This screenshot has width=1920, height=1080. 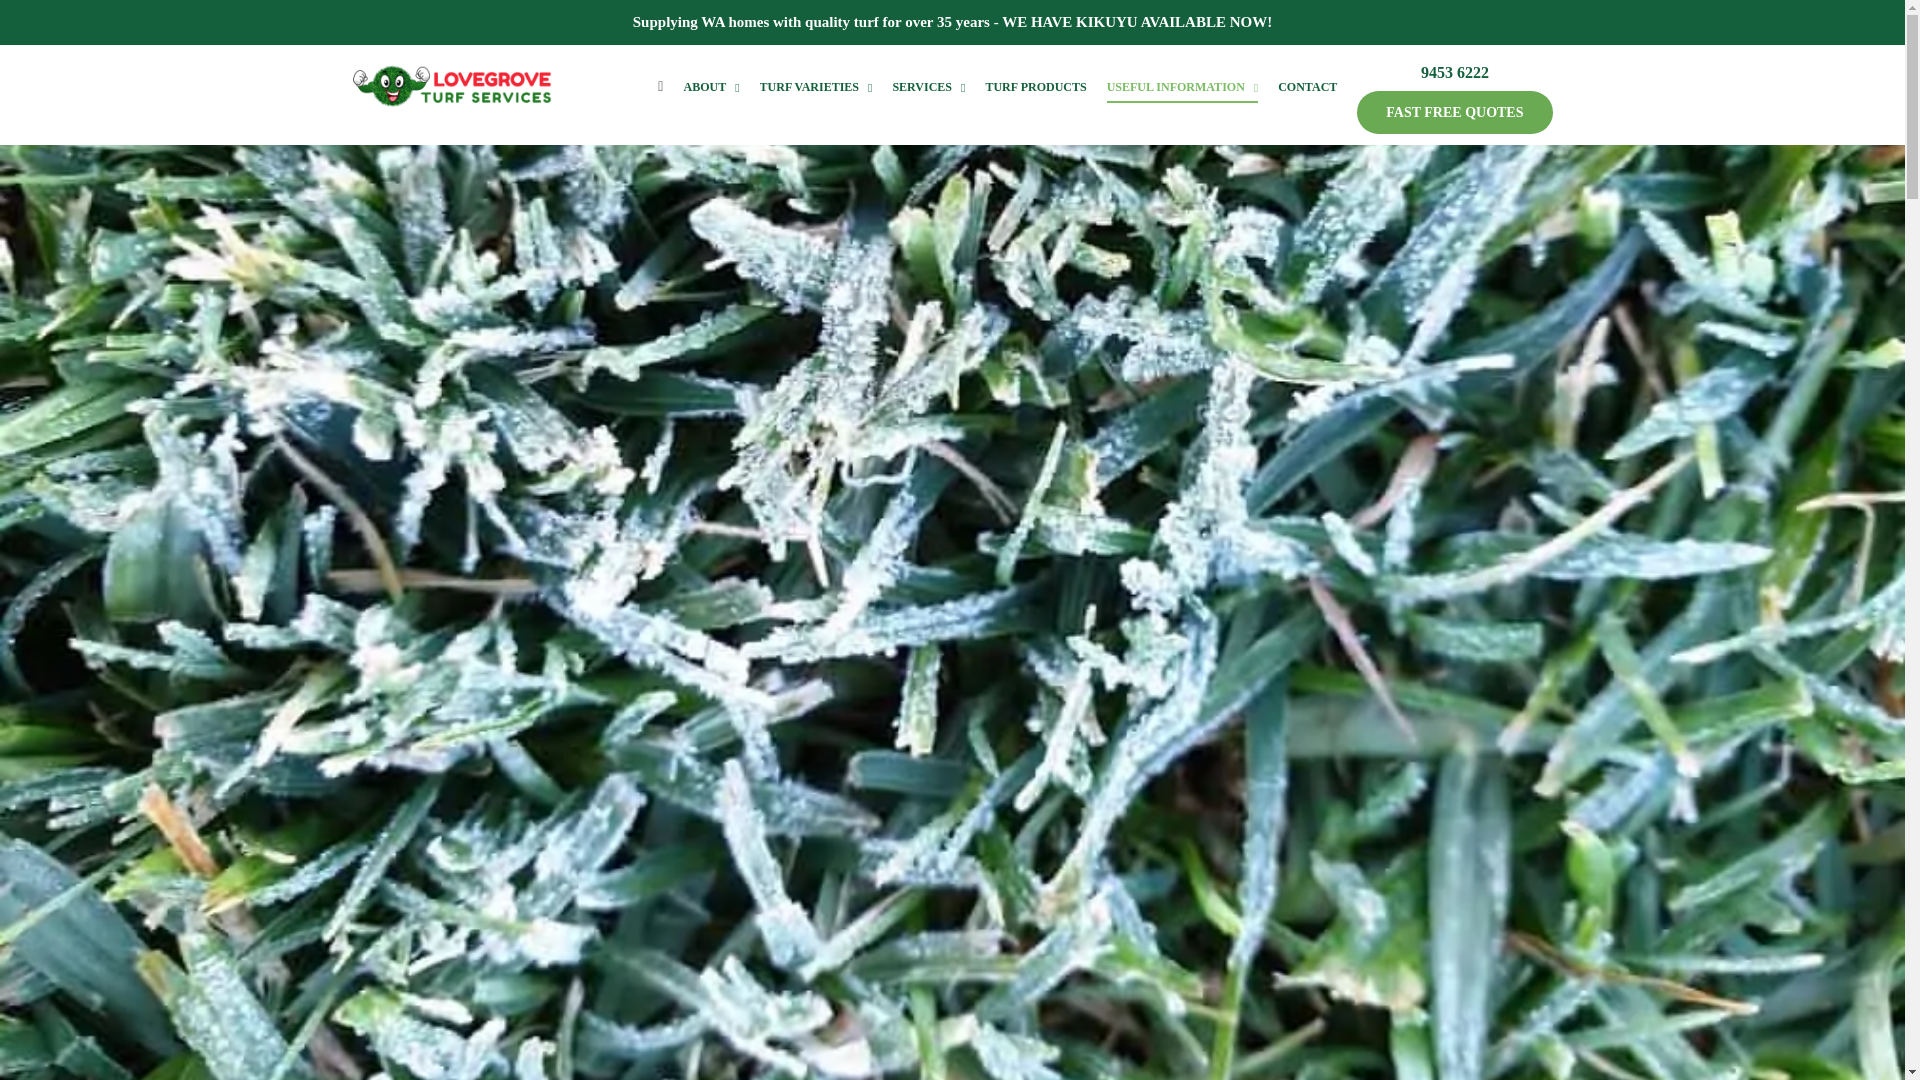 What do you see at coordinates (1035, 86) in the screenshot?
I see `TURF PRODUCTS` at bounding box center [1035, 86].